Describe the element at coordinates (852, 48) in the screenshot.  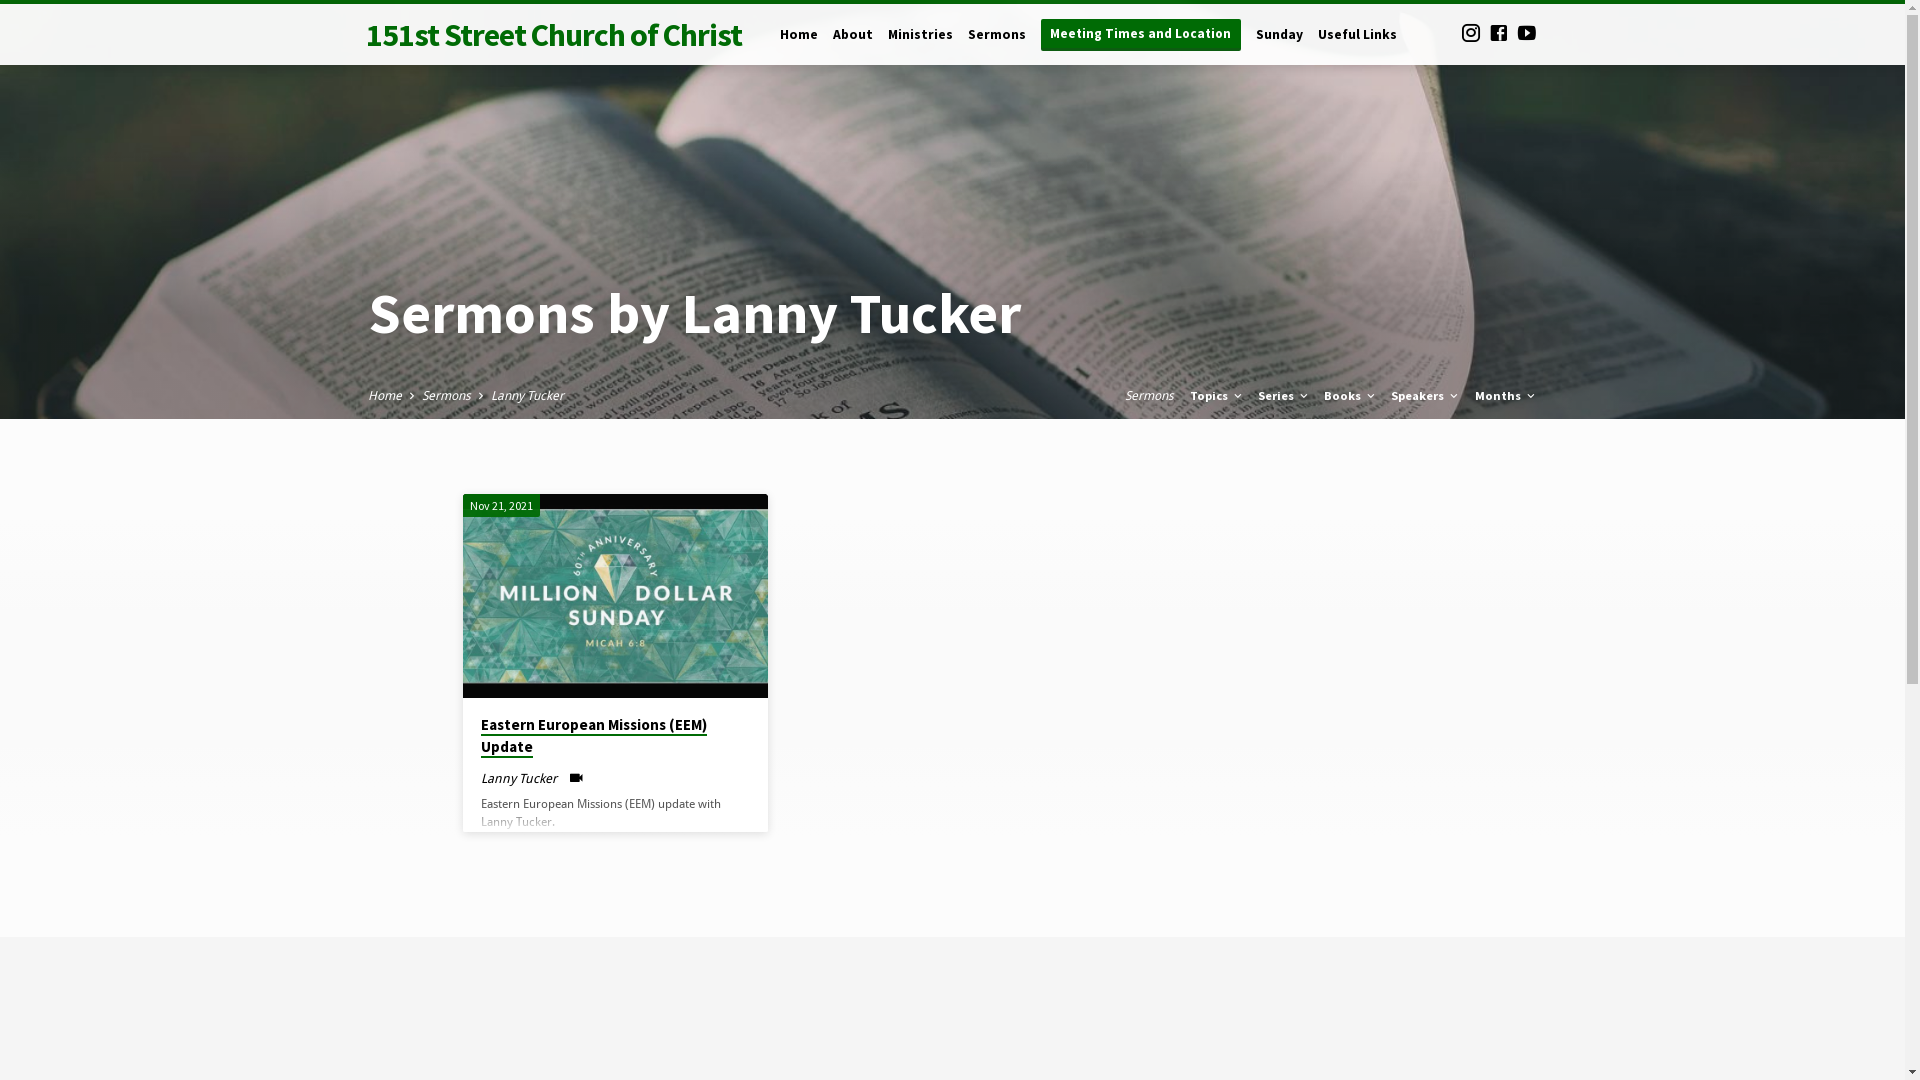
I see `About` at that location.